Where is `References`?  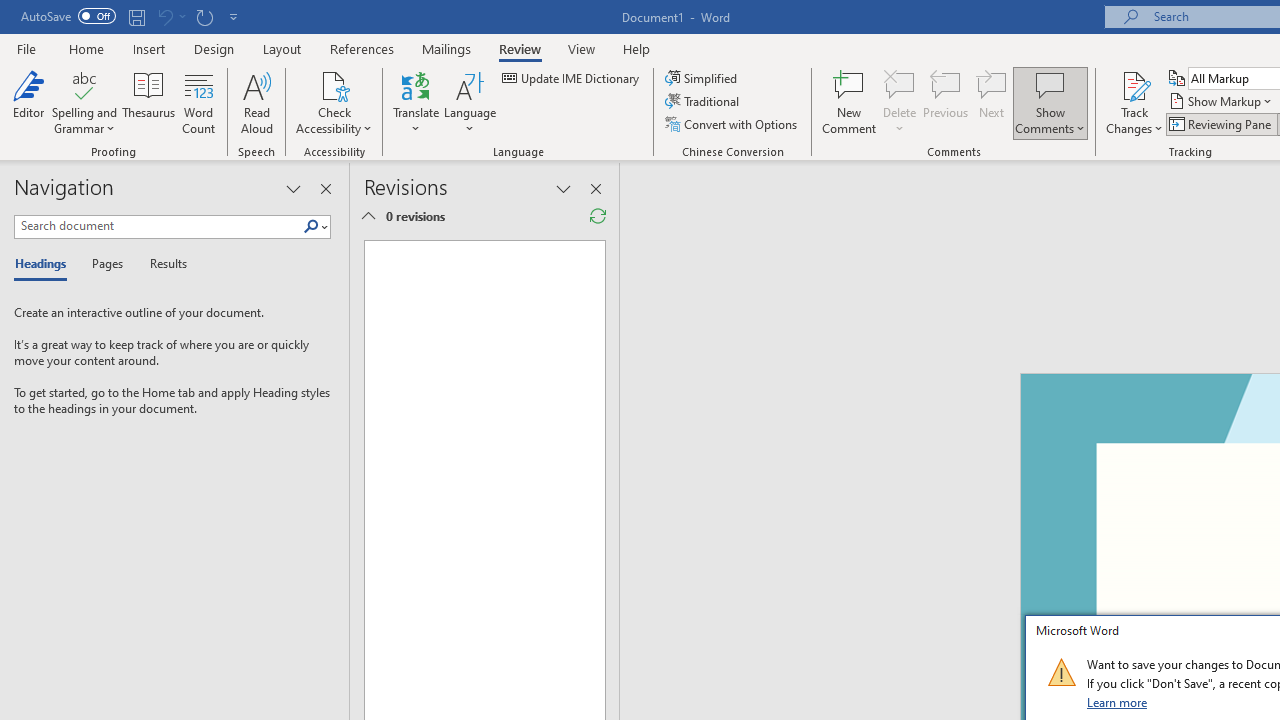
References is located at coordinates (362, 48).